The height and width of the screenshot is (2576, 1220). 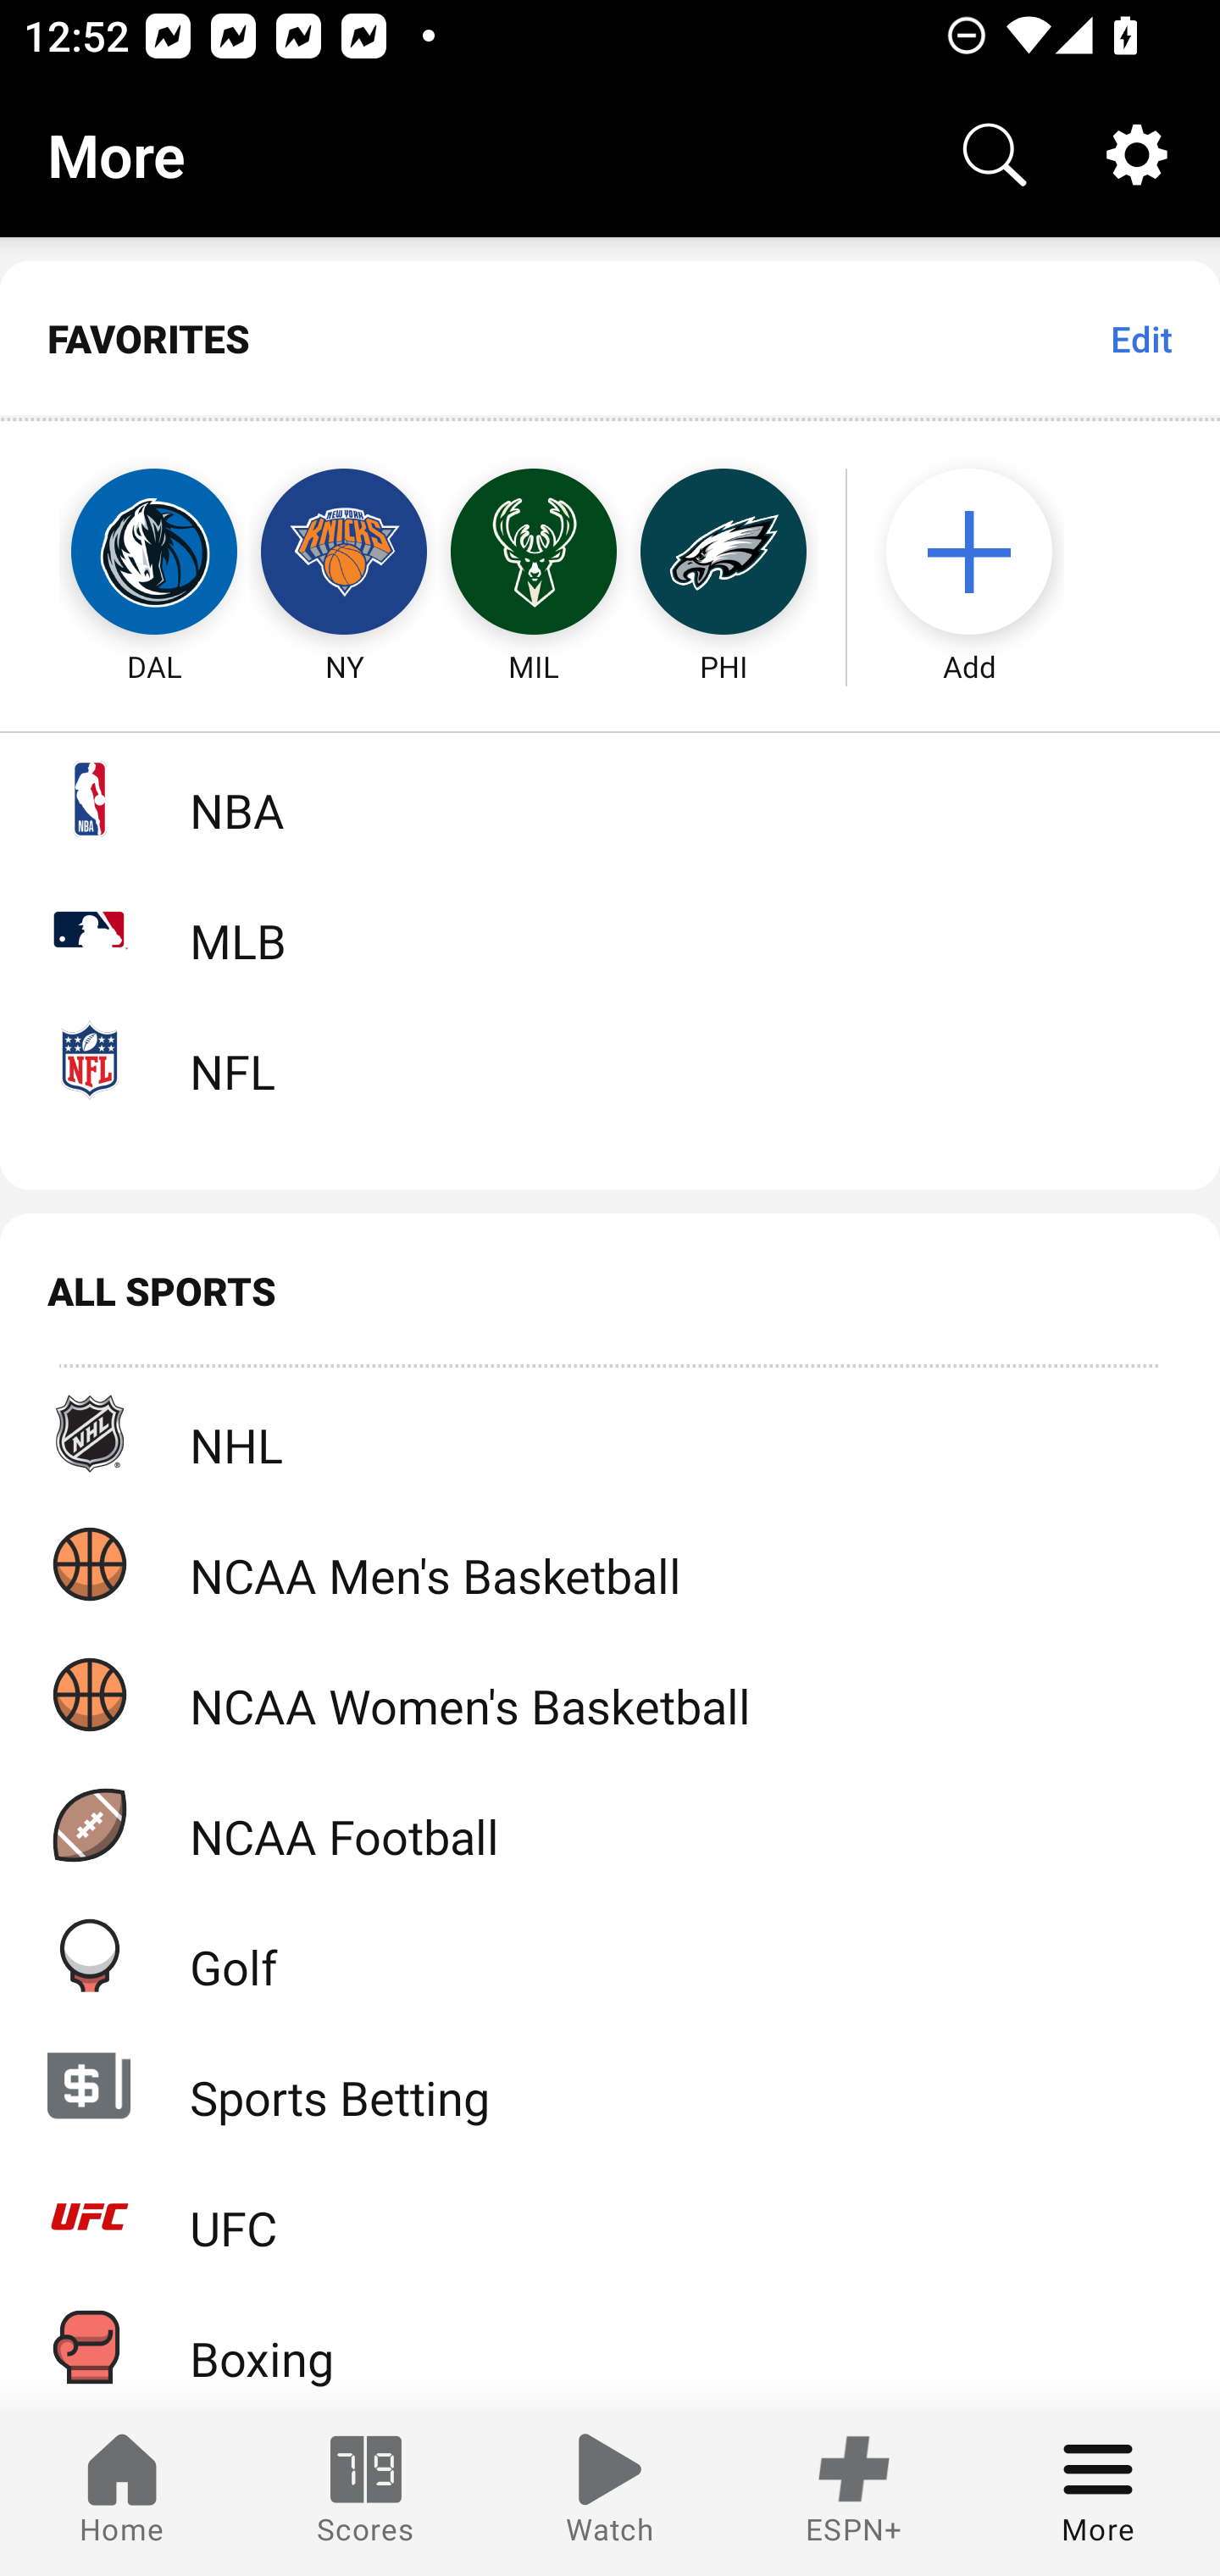 What do you see at coordinates (366, 2493) in the screenshot?
I see `Scores` at bounding box center [366, 2493].